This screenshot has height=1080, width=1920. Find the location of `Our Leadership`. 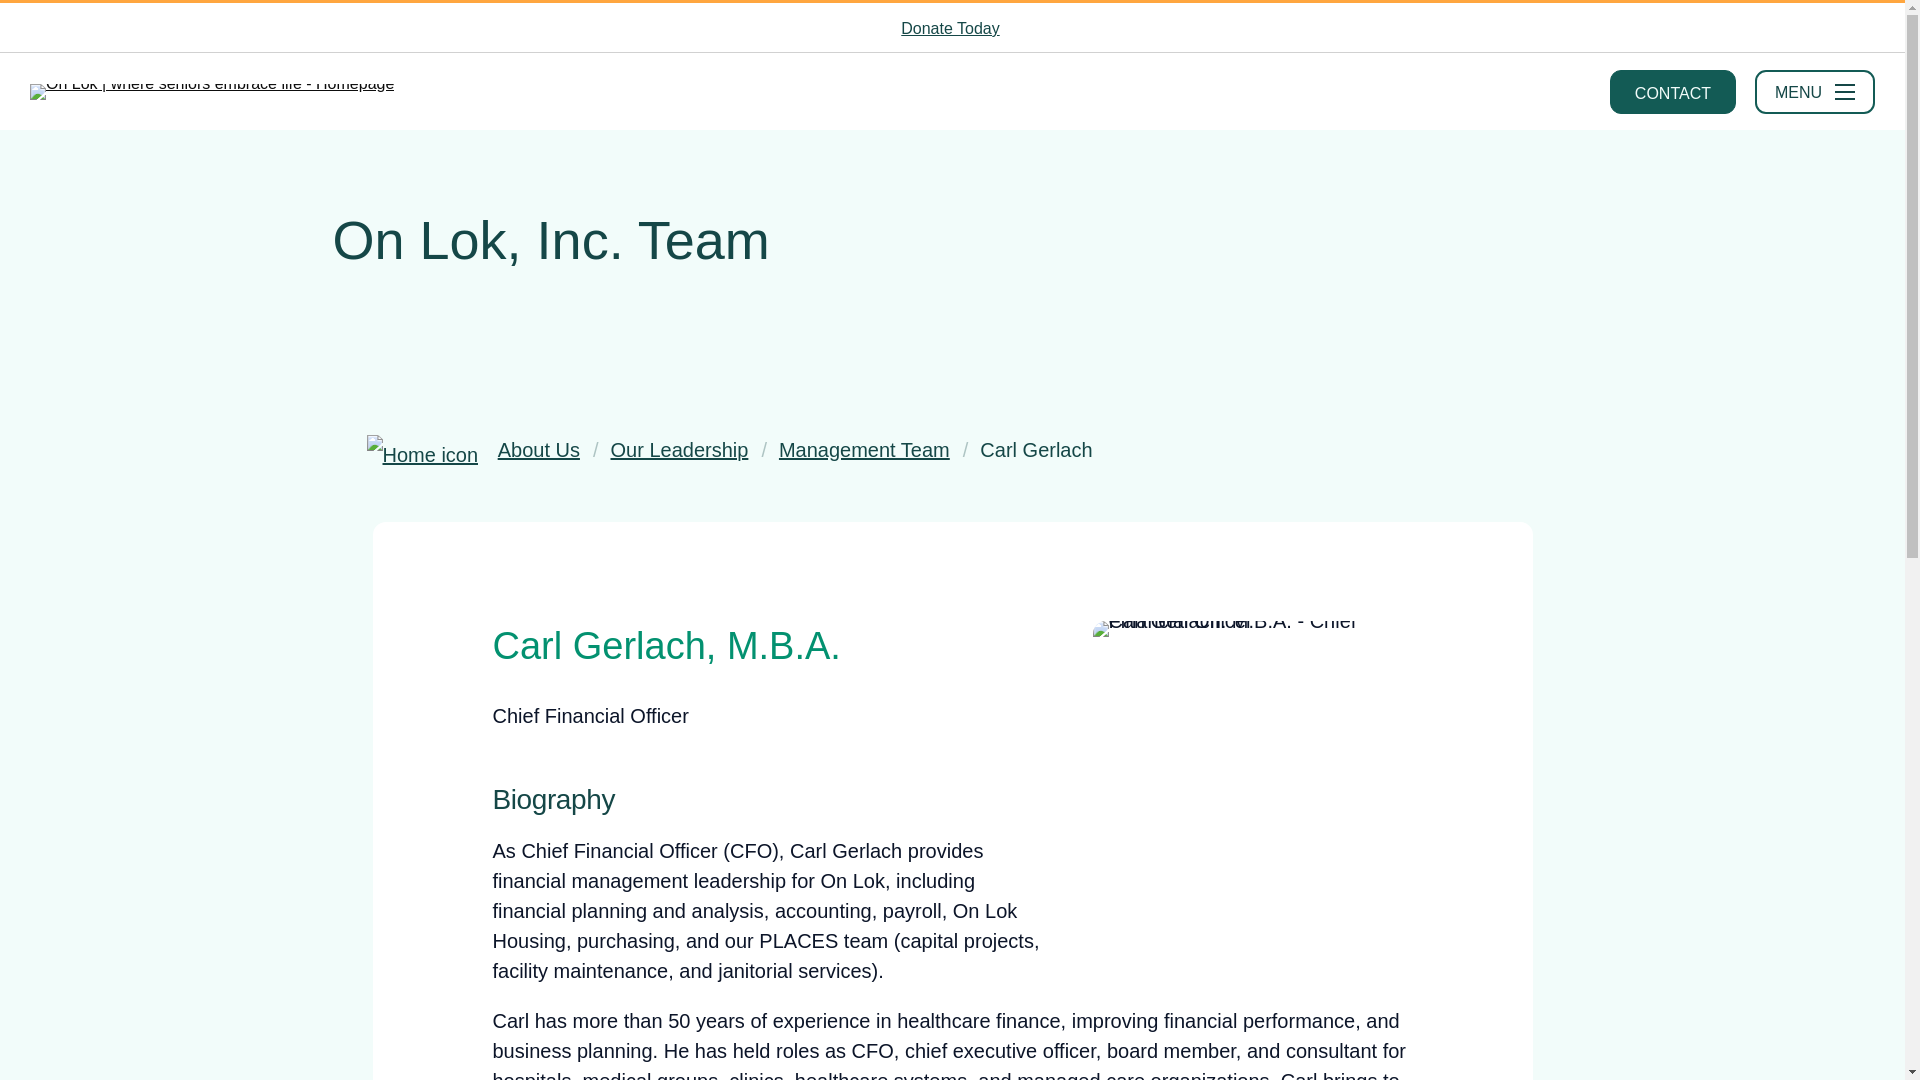

Our Leadership is located at coordinates (679, 450).